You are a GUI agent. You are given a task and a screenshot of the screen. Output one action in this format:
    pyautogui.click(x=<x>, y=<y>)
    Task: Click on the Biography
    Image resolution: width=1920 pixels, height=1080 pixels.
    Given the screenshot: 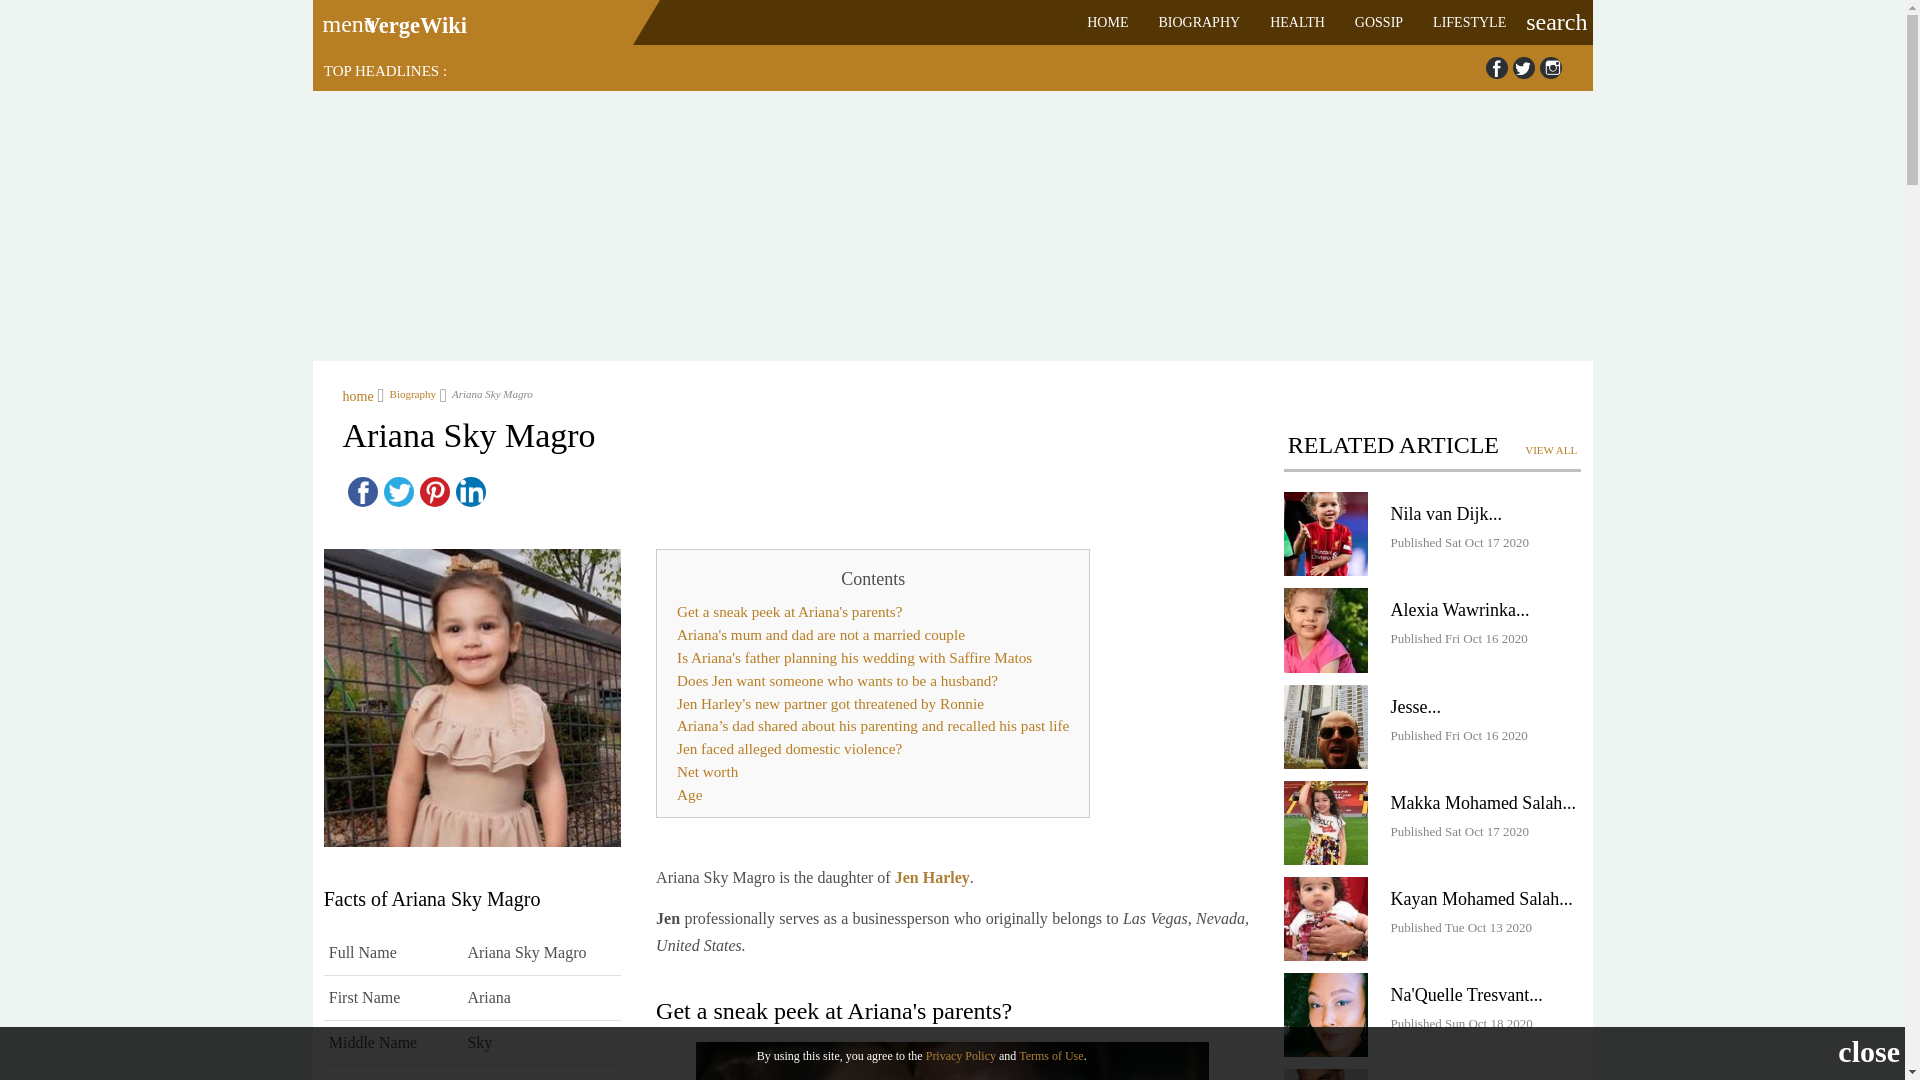 What is the action you would take?
    pyautogui.click(x=406, y=393)
    